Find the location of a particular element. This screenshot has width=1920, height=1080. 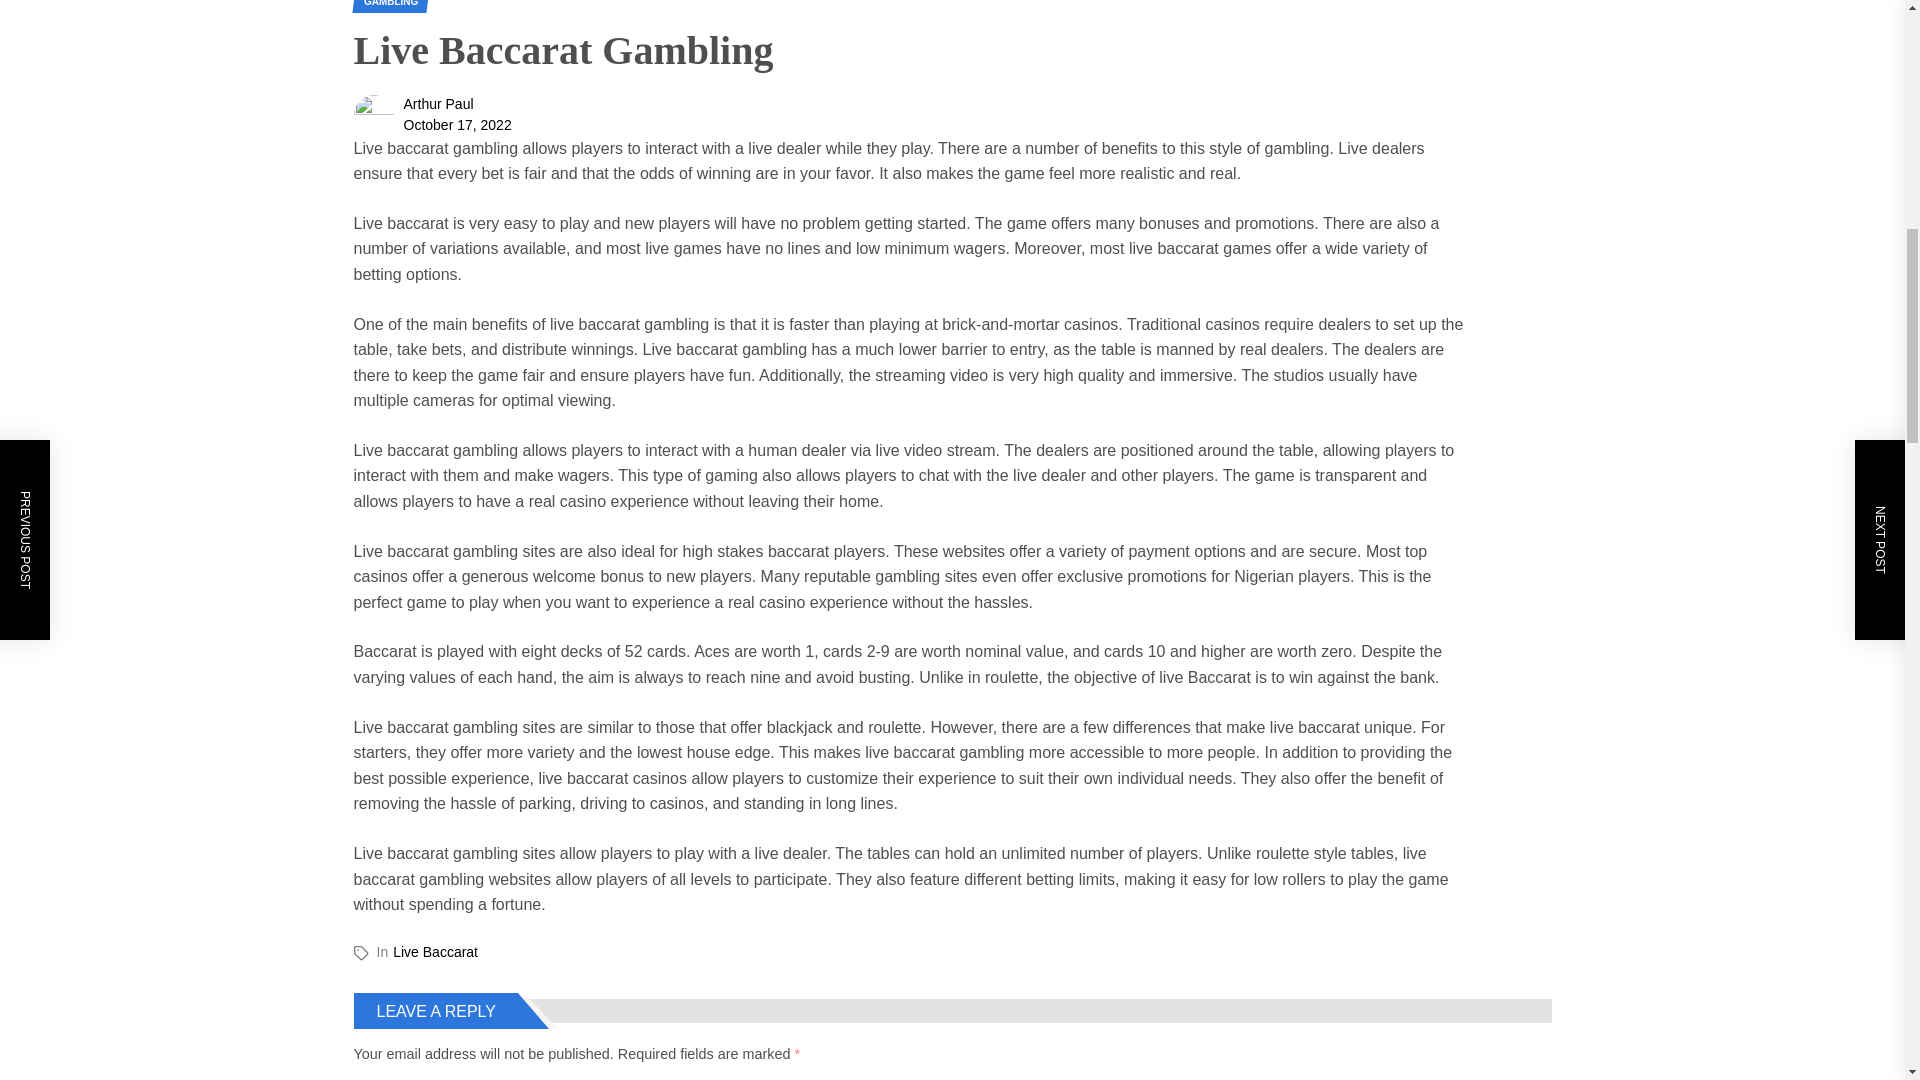

Arthur Paul is located at coordinates (438, 104).